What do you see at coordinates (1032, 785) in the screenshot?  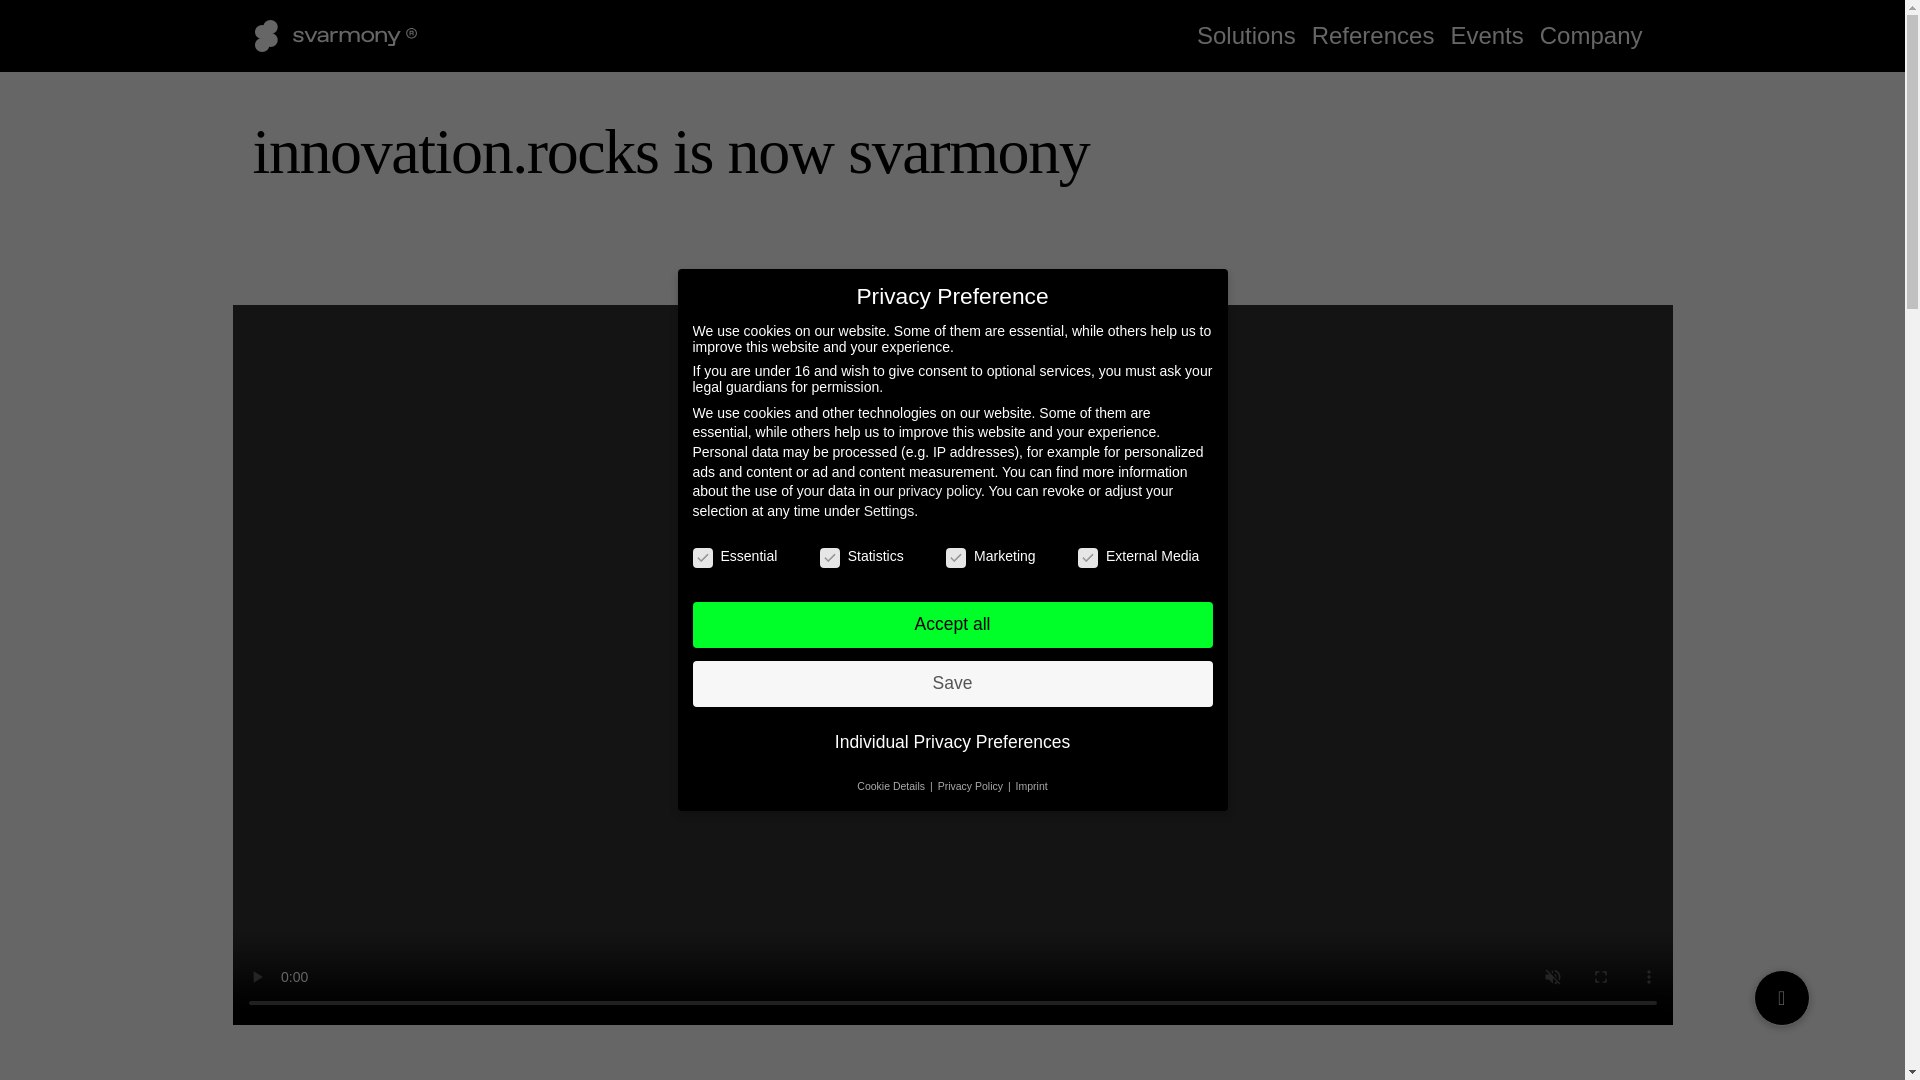 I see `Imprint` at bounding box center [1032, 785].